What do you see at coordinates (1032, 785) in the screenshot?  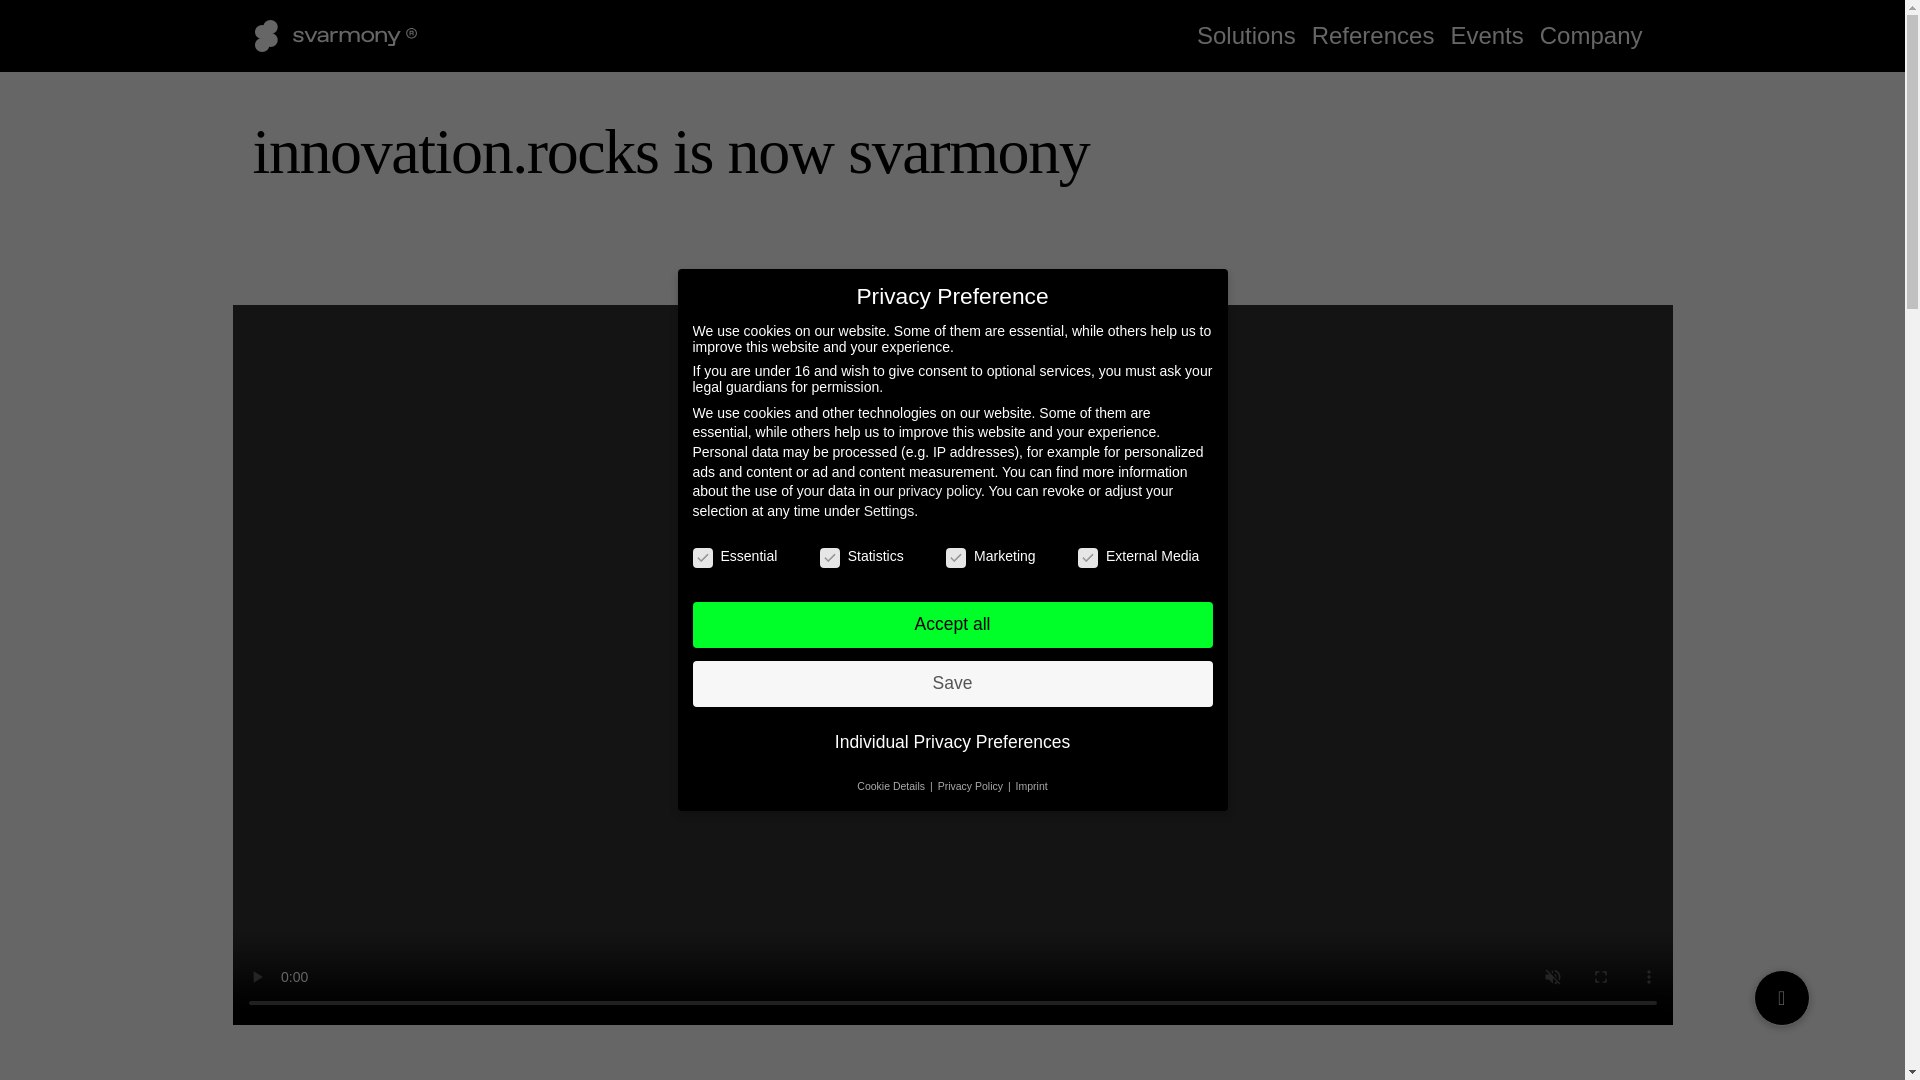 I see `Imprint` at bounding box center [1032, 785].